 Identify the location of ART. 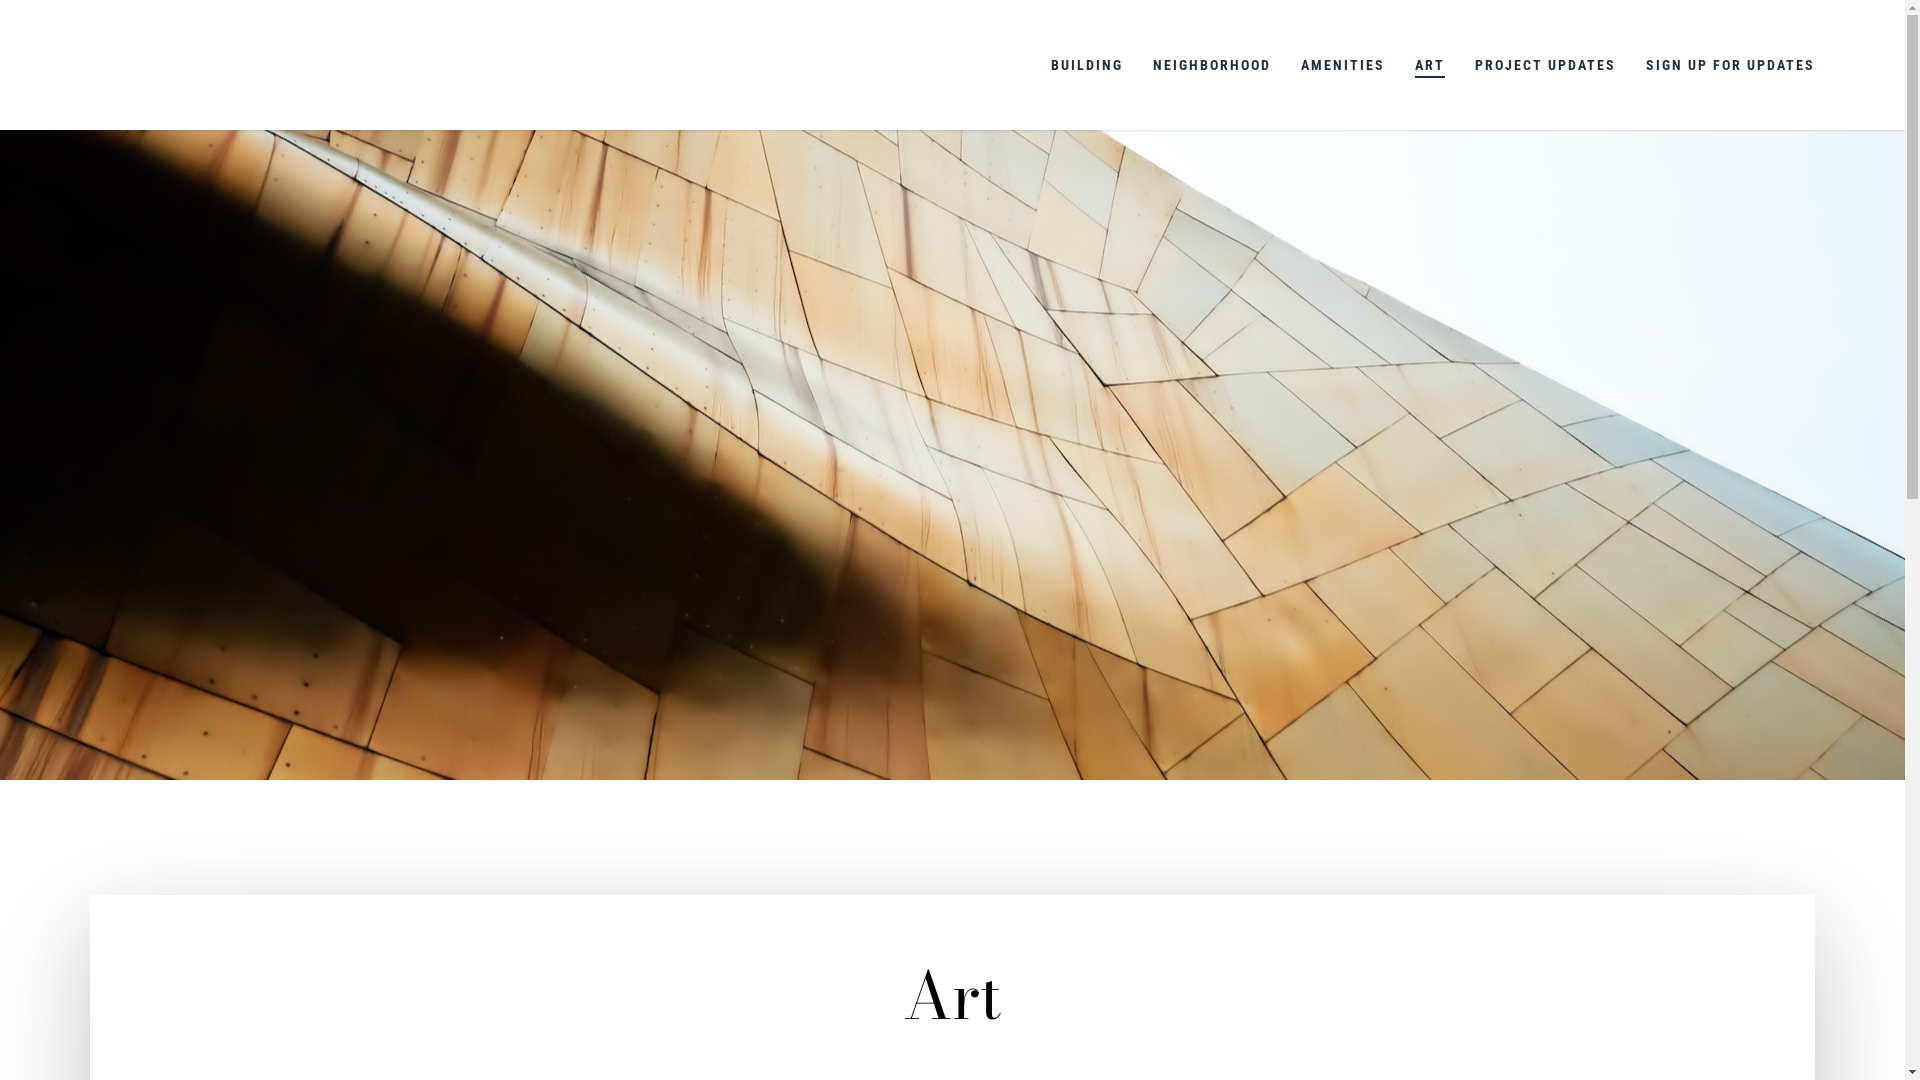
(1430, 65).